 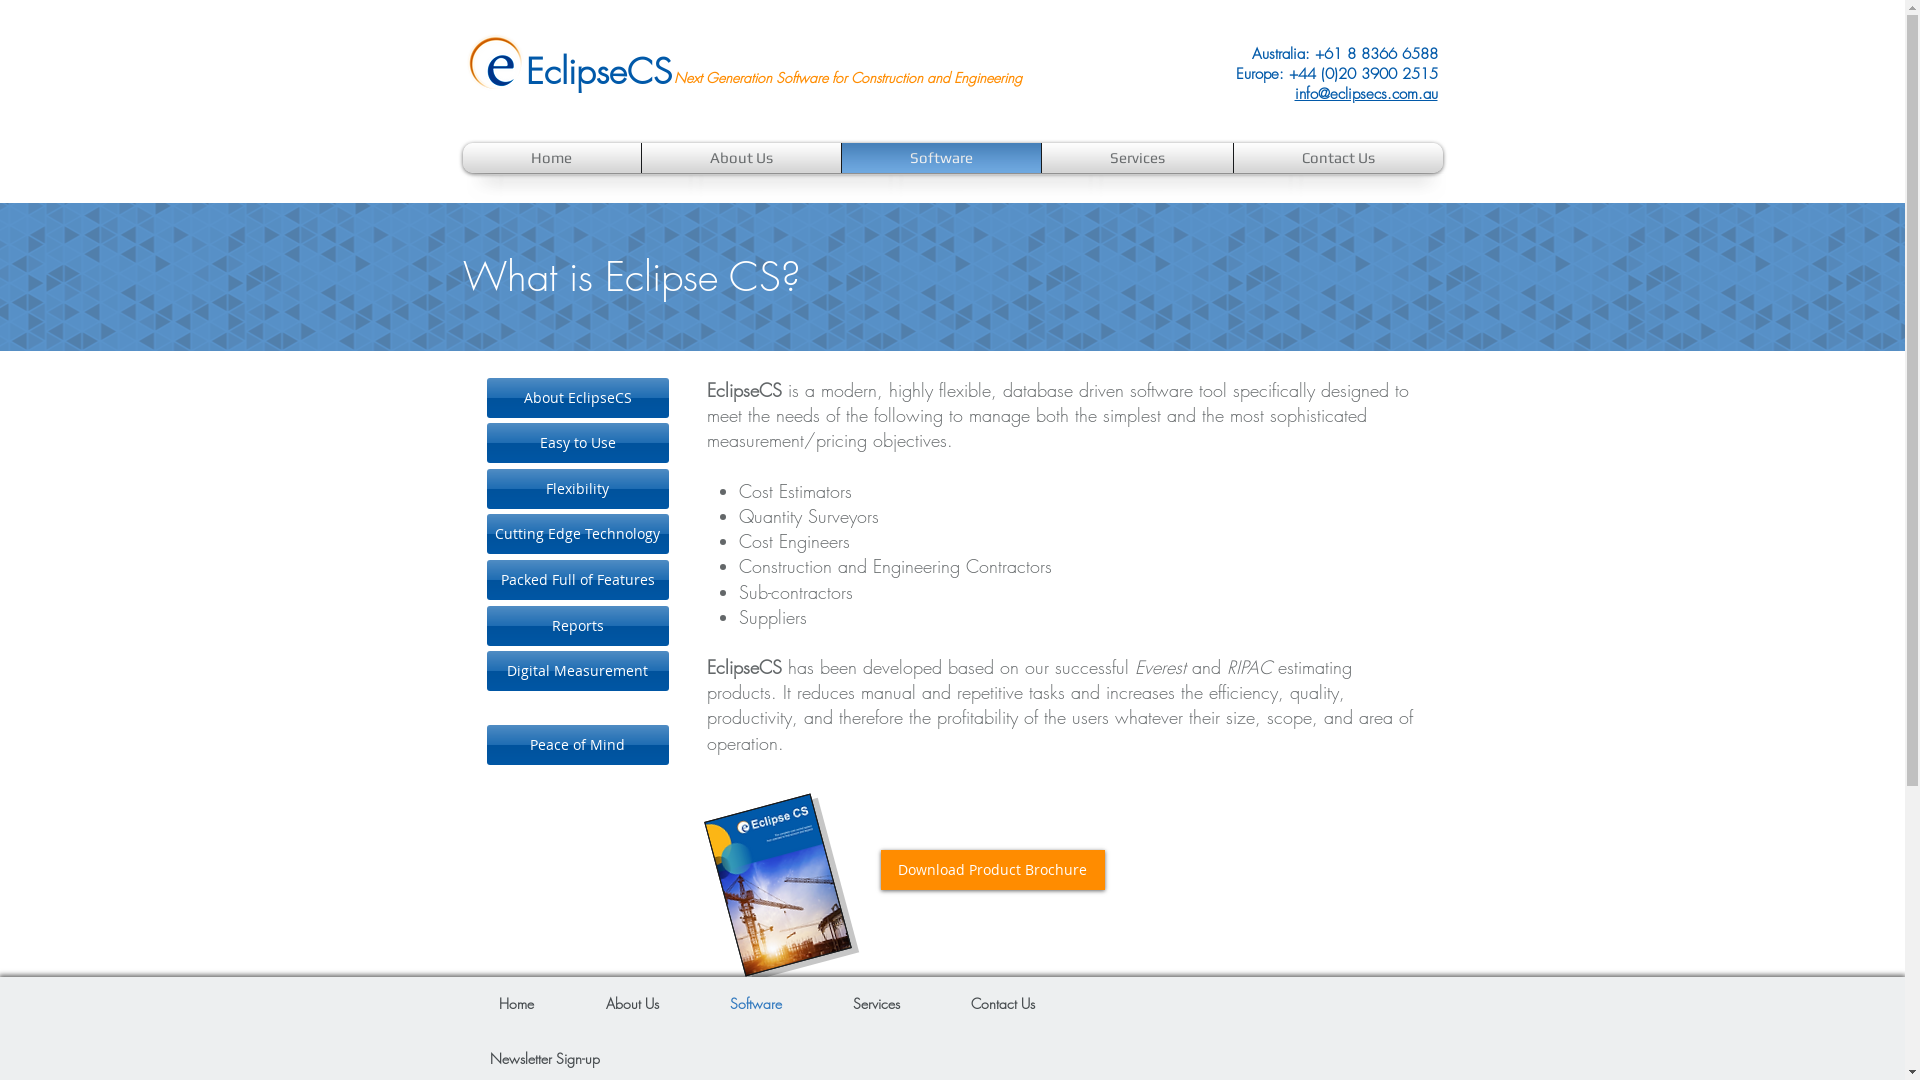 What do you see at coordinates (1366, 94) in the screenshot?
I see `info@eclipsecs.com.au` at bounding box center [1366, 94].